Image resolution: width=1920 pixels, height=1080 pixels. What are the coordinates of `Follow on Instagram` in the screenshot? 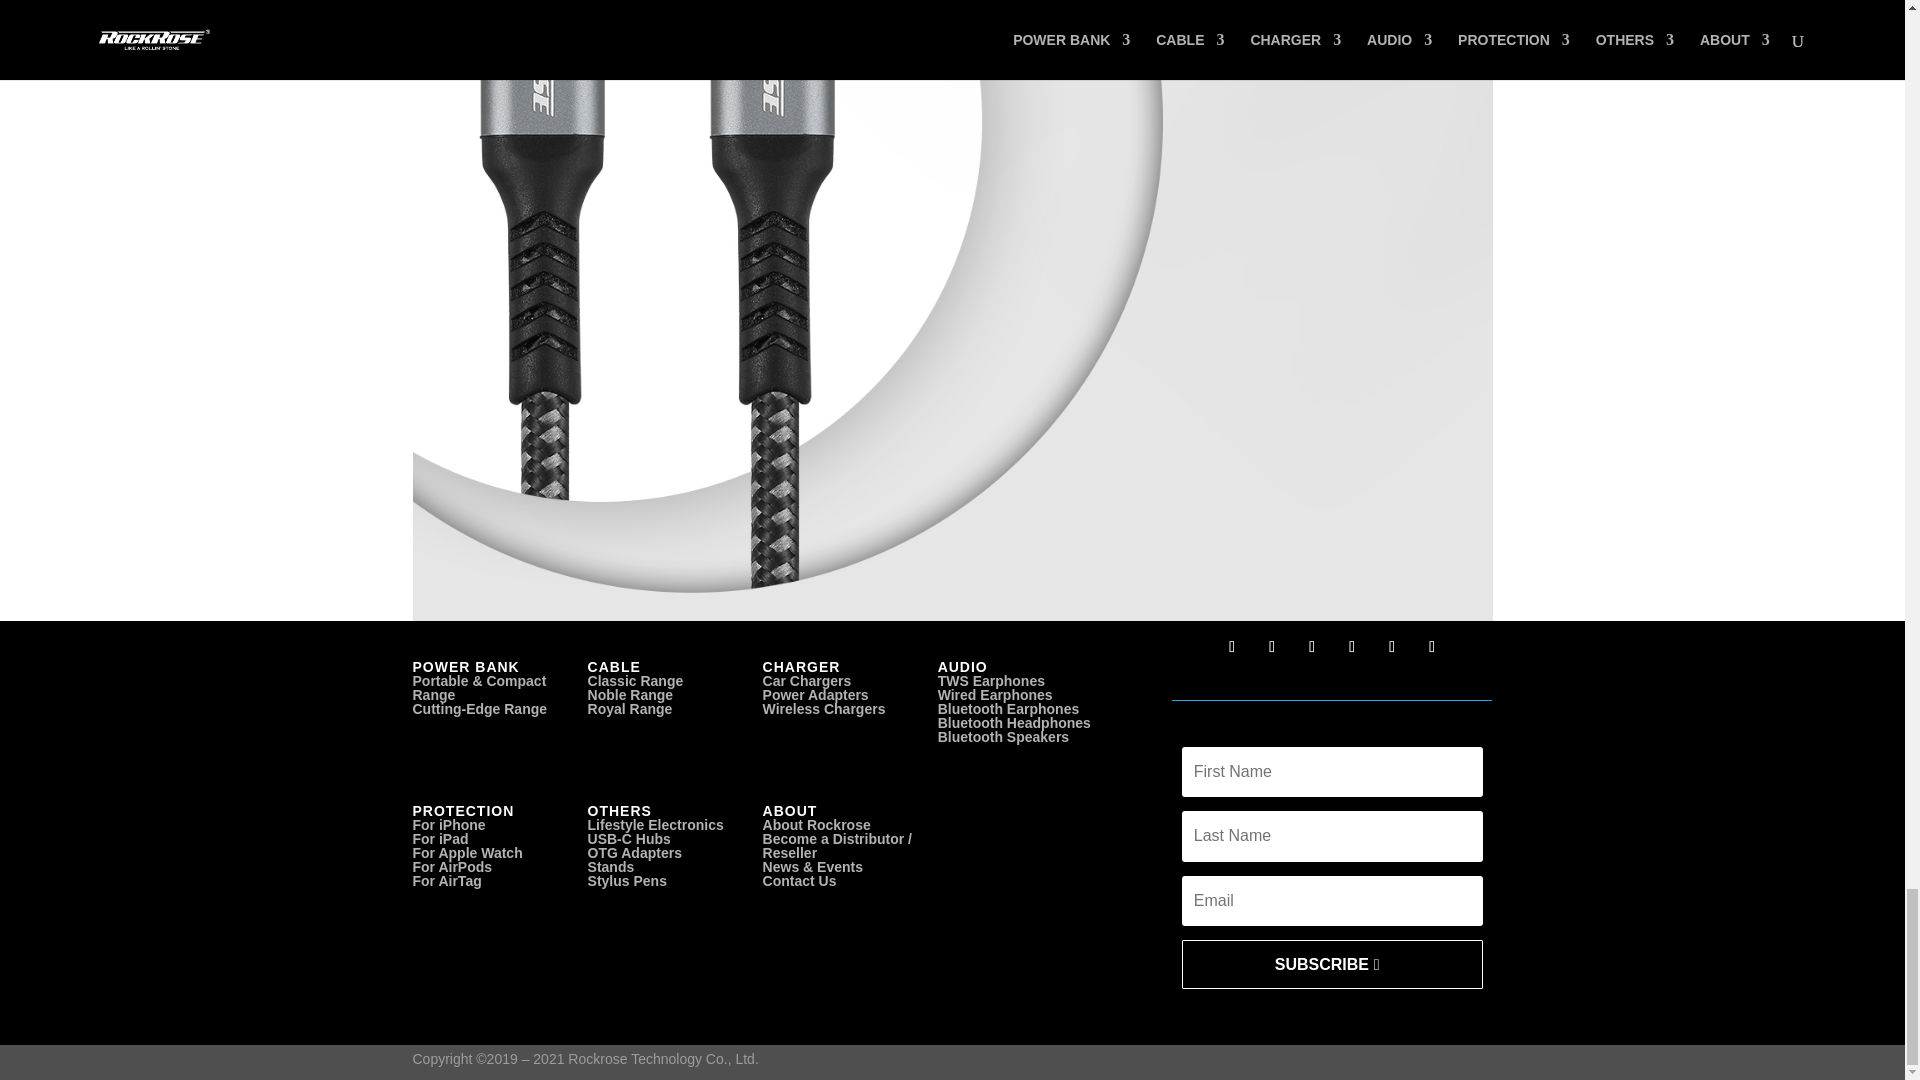 It's located at (1352, 646).